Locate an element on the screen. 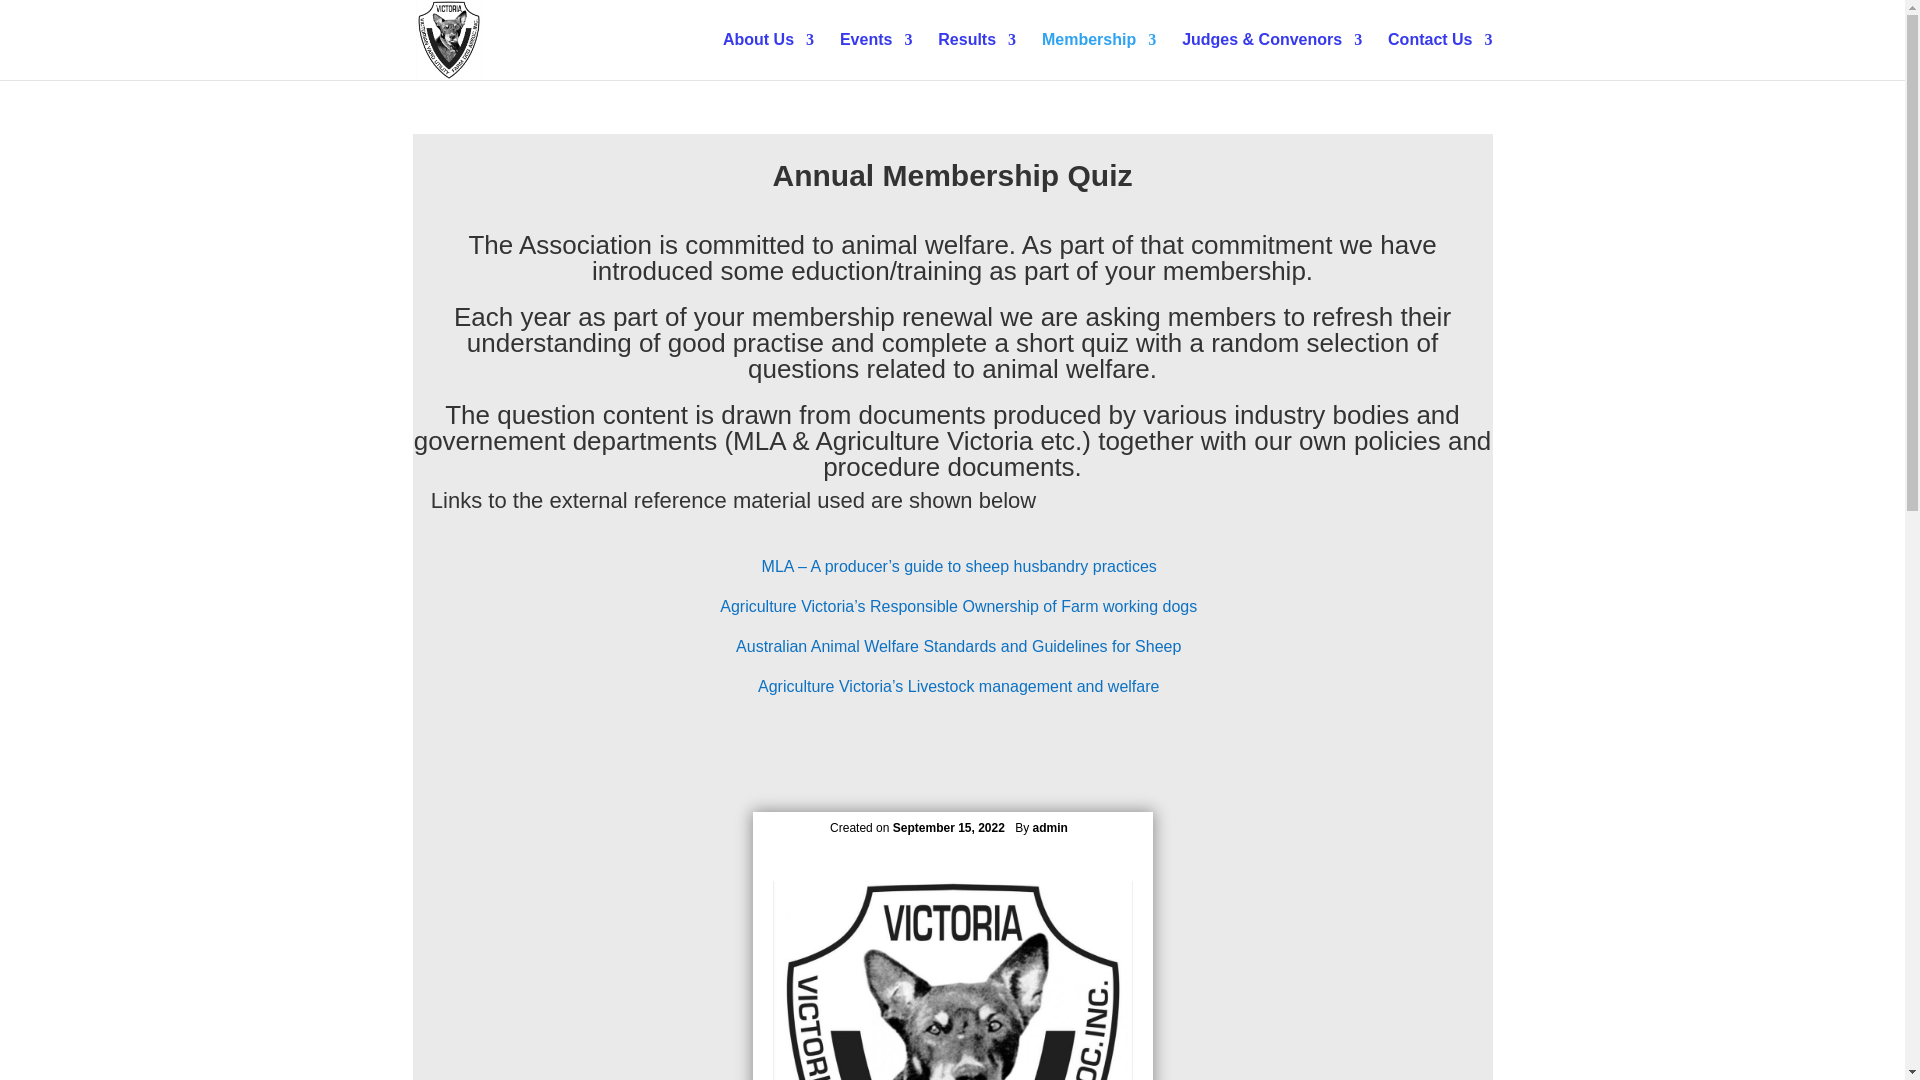  About Us is located at coordinates (768, 56).